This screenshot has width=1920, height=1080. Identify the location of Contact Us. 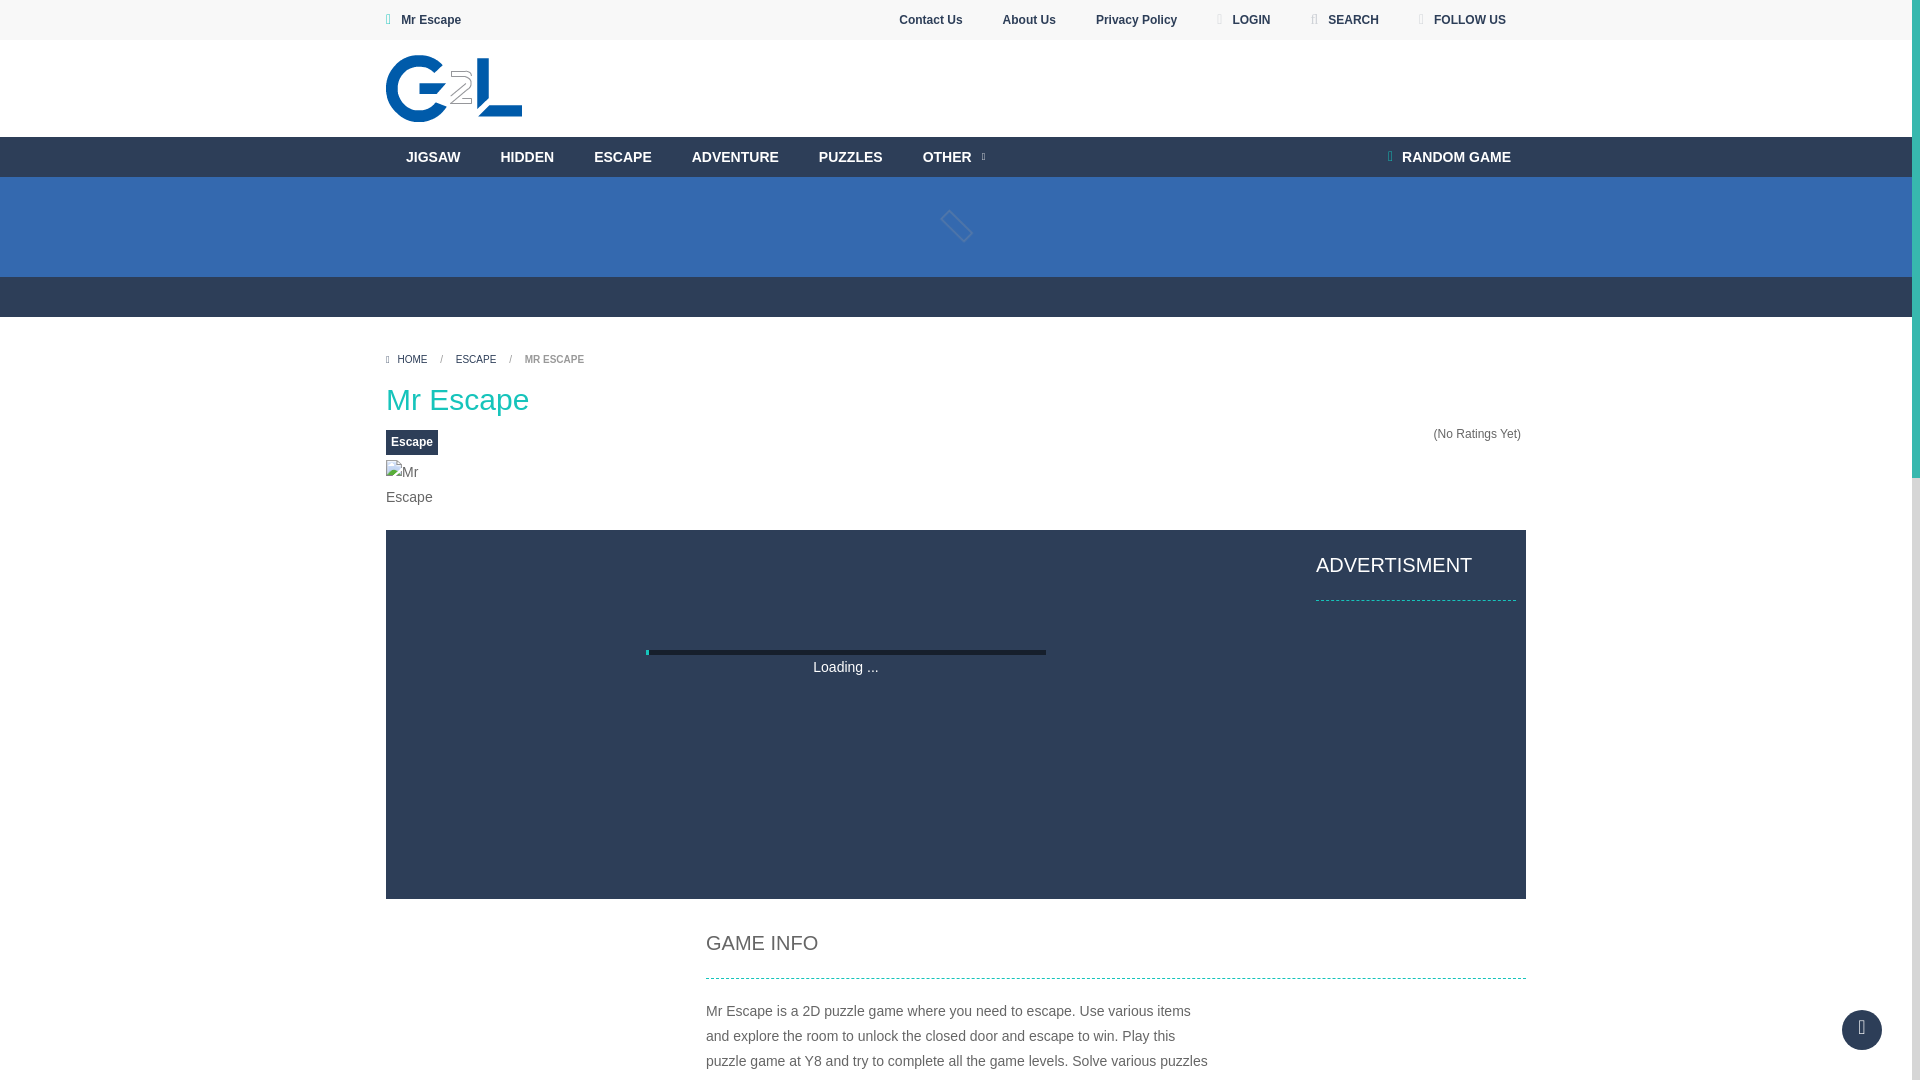
(930, 20).